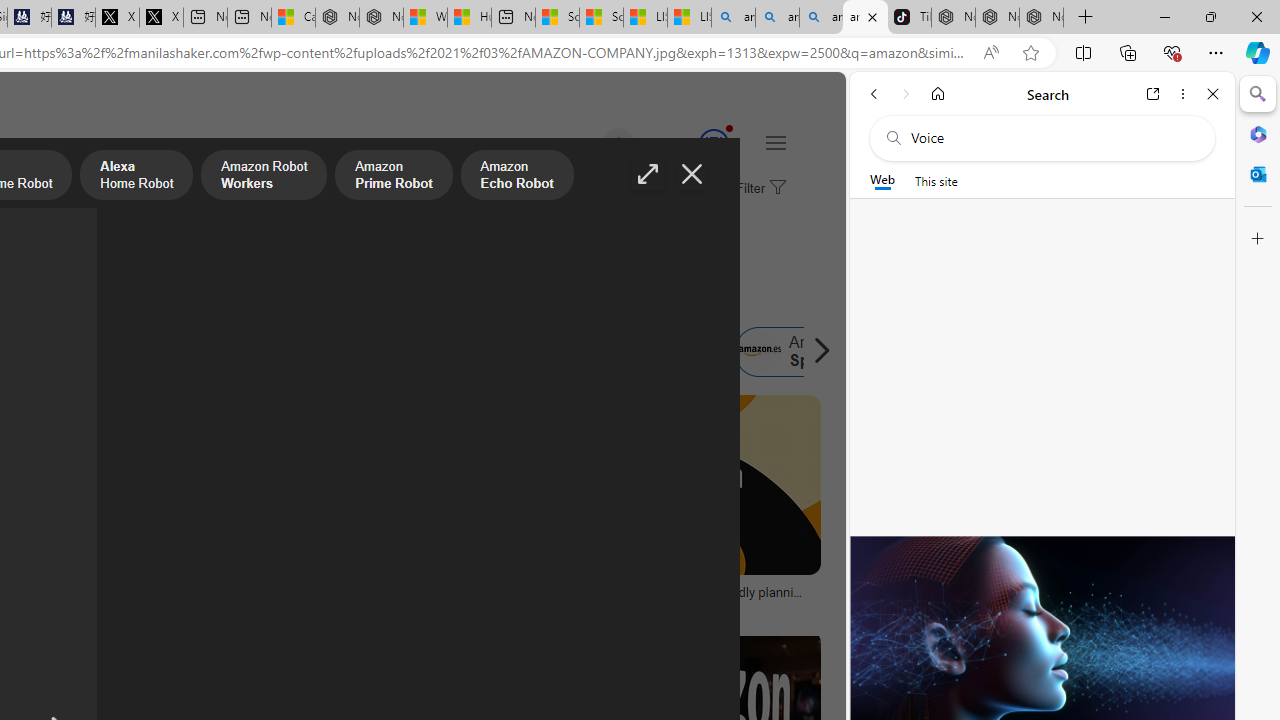 Image resolution: width=1280 pixels, height=720 pixels. What do you see at coordinates (518, 352) in the screenshot?
I see `Amazon Forest` at bounding box center [518, 352].